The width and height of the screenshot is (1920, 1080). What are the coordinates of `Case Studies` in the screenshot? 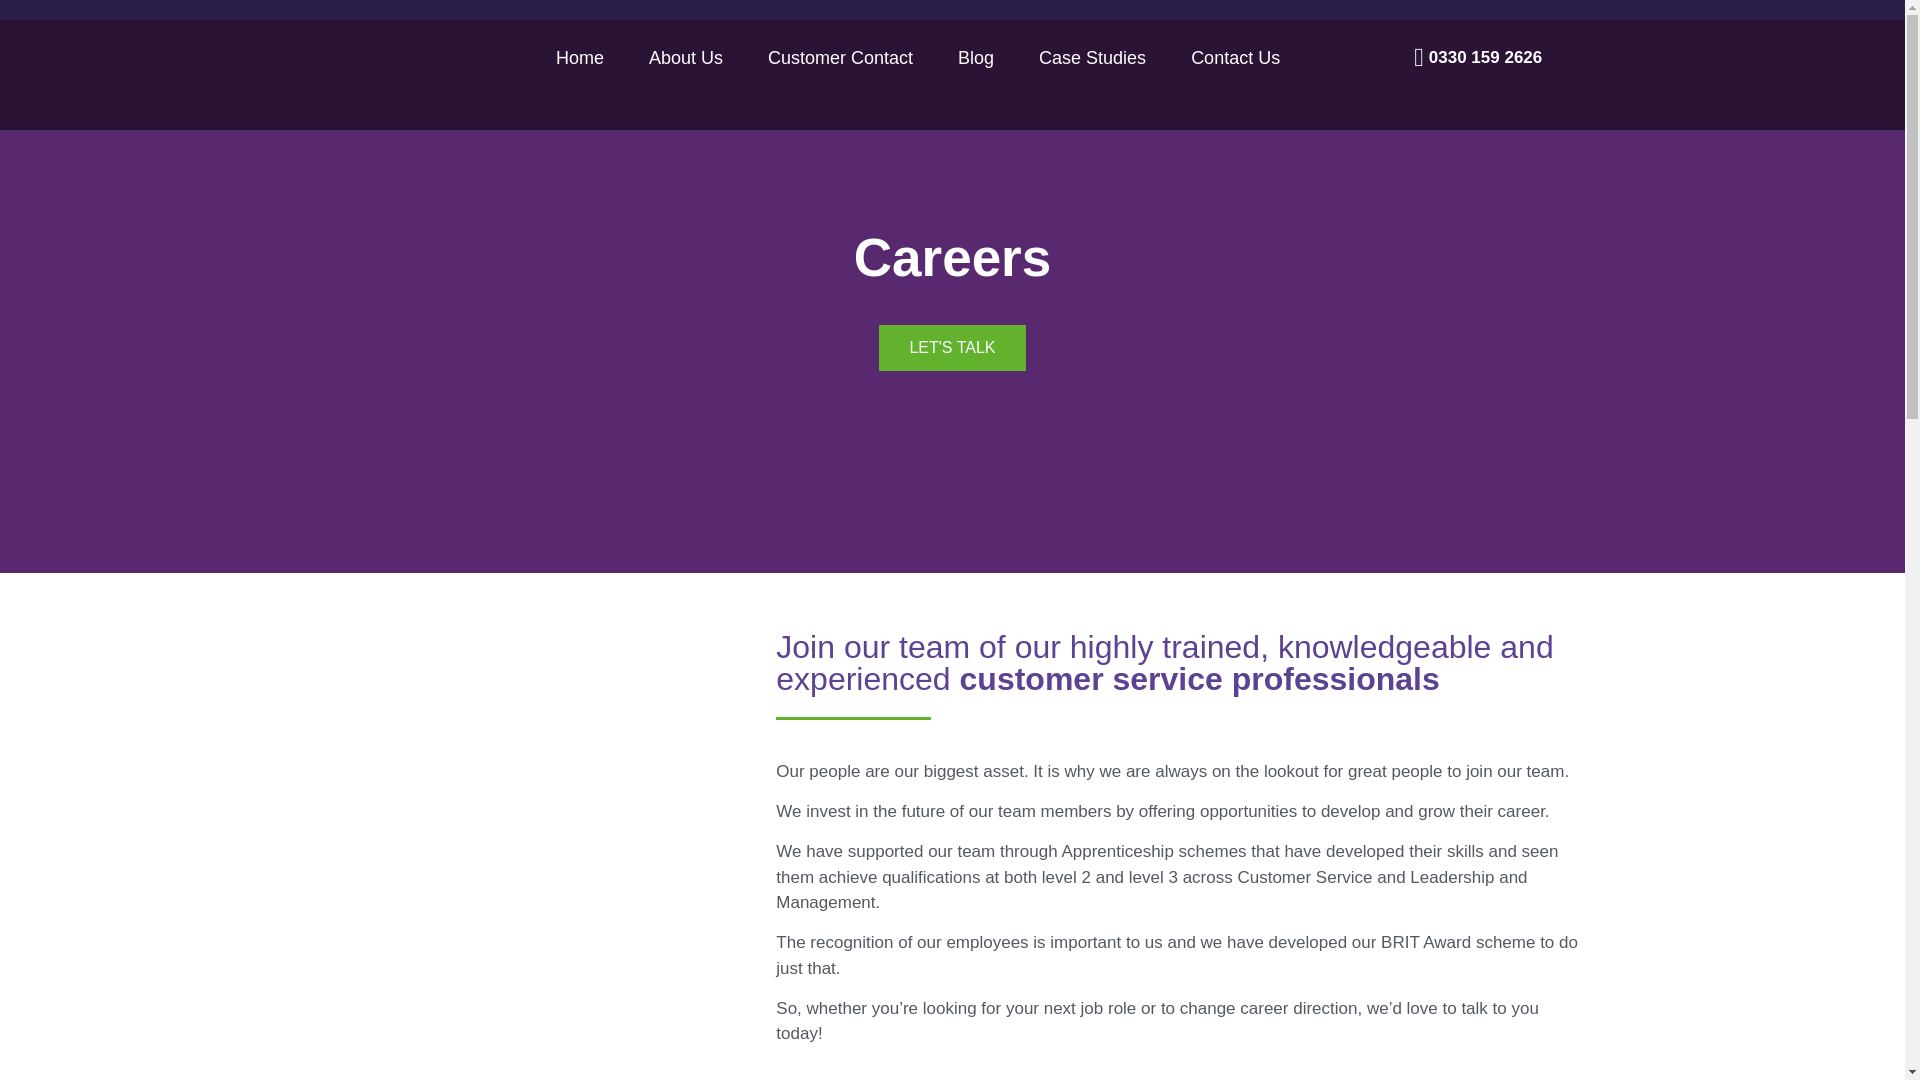 It's located at (1092, 58).